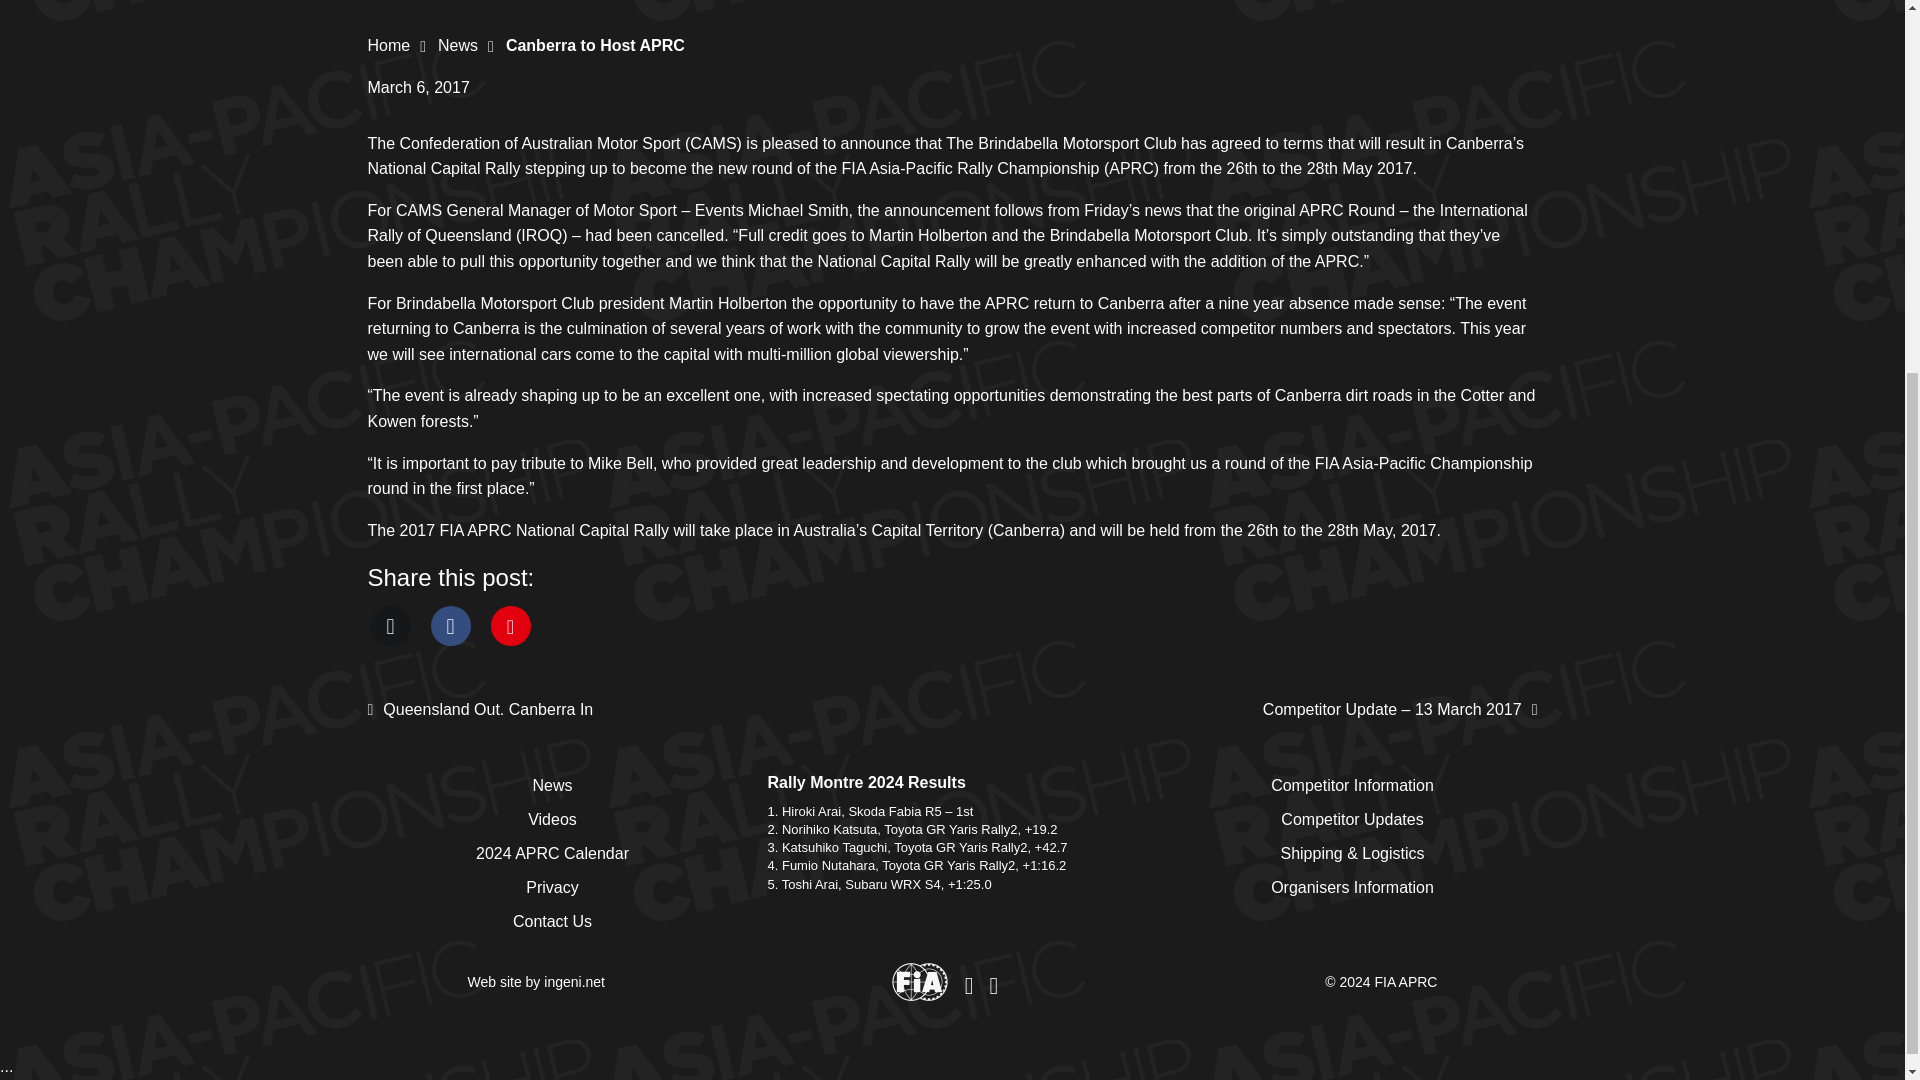  I want to click on News, so click(458, 45).